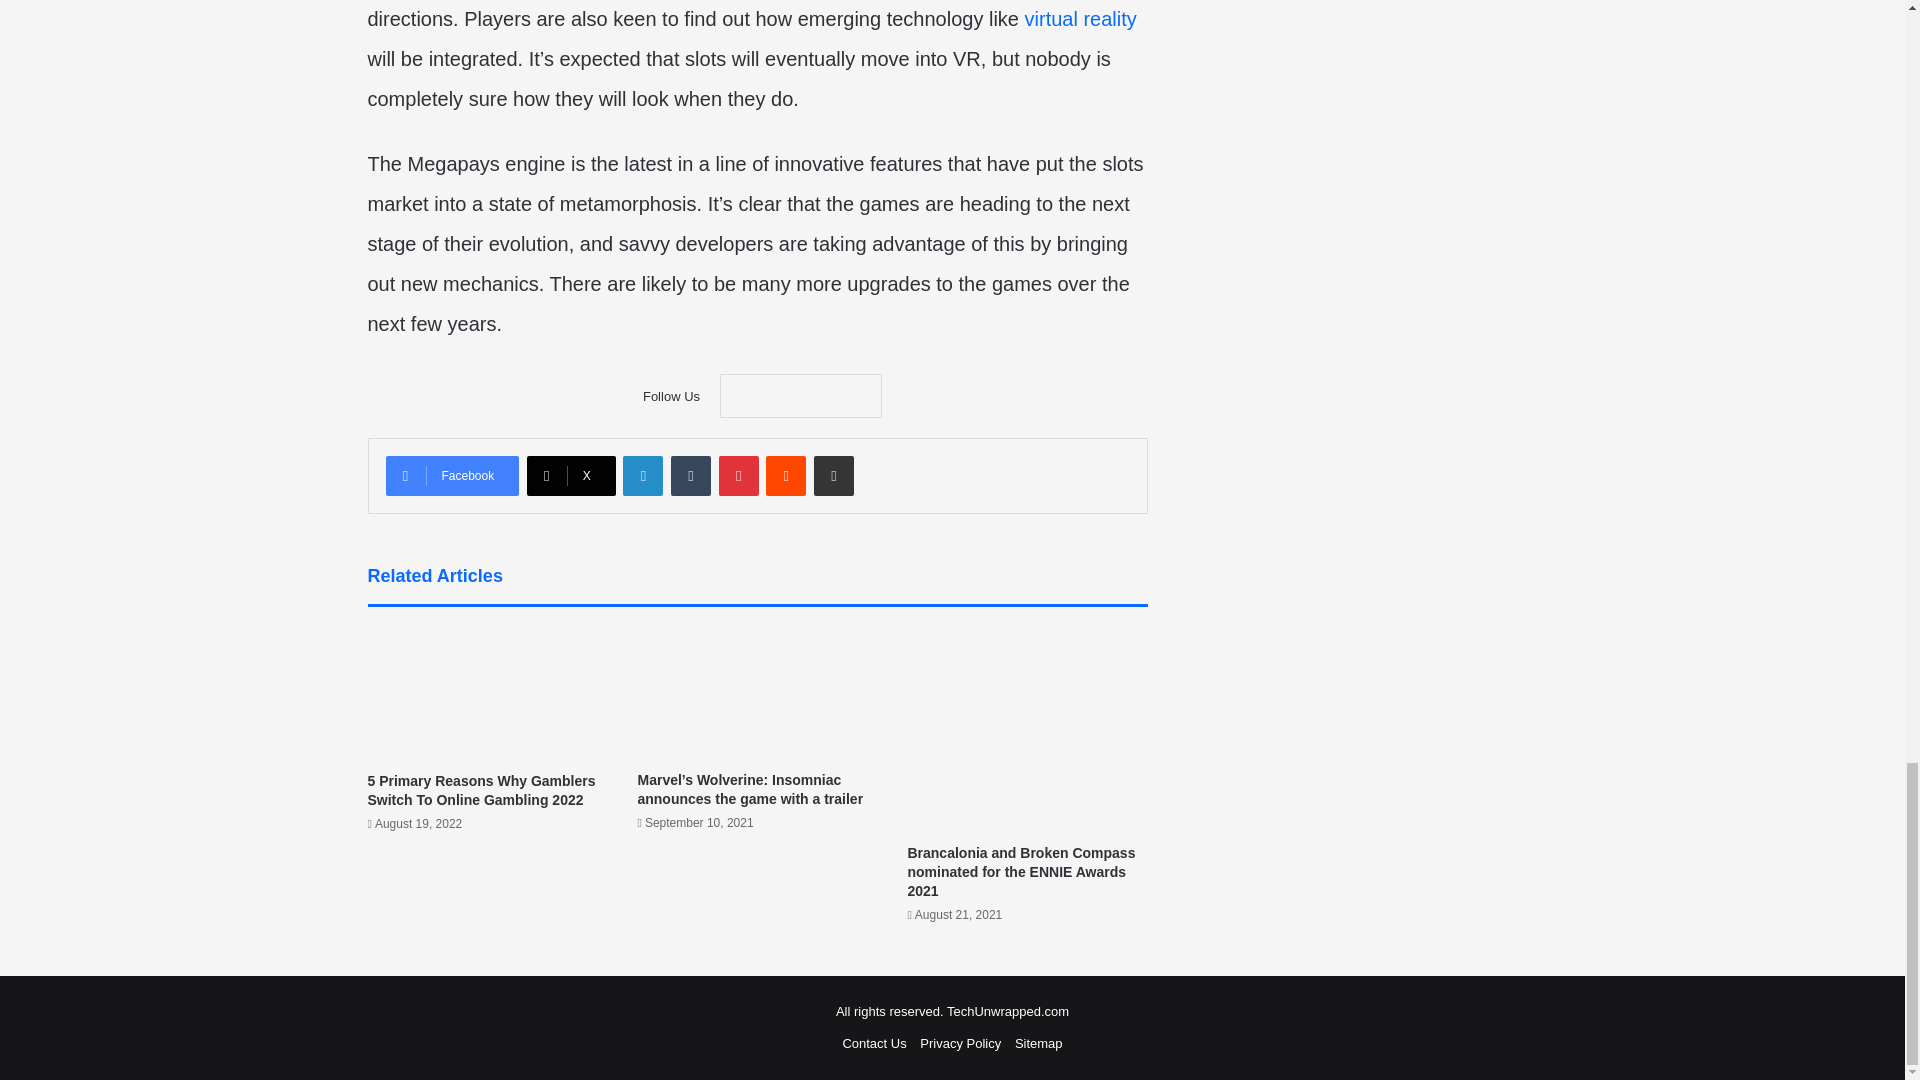 The image size is (1920, 1080). What do you see at coordinates (834, 475) in the screenshot?
I see `Share via Email` at bounding box center [834, 475].